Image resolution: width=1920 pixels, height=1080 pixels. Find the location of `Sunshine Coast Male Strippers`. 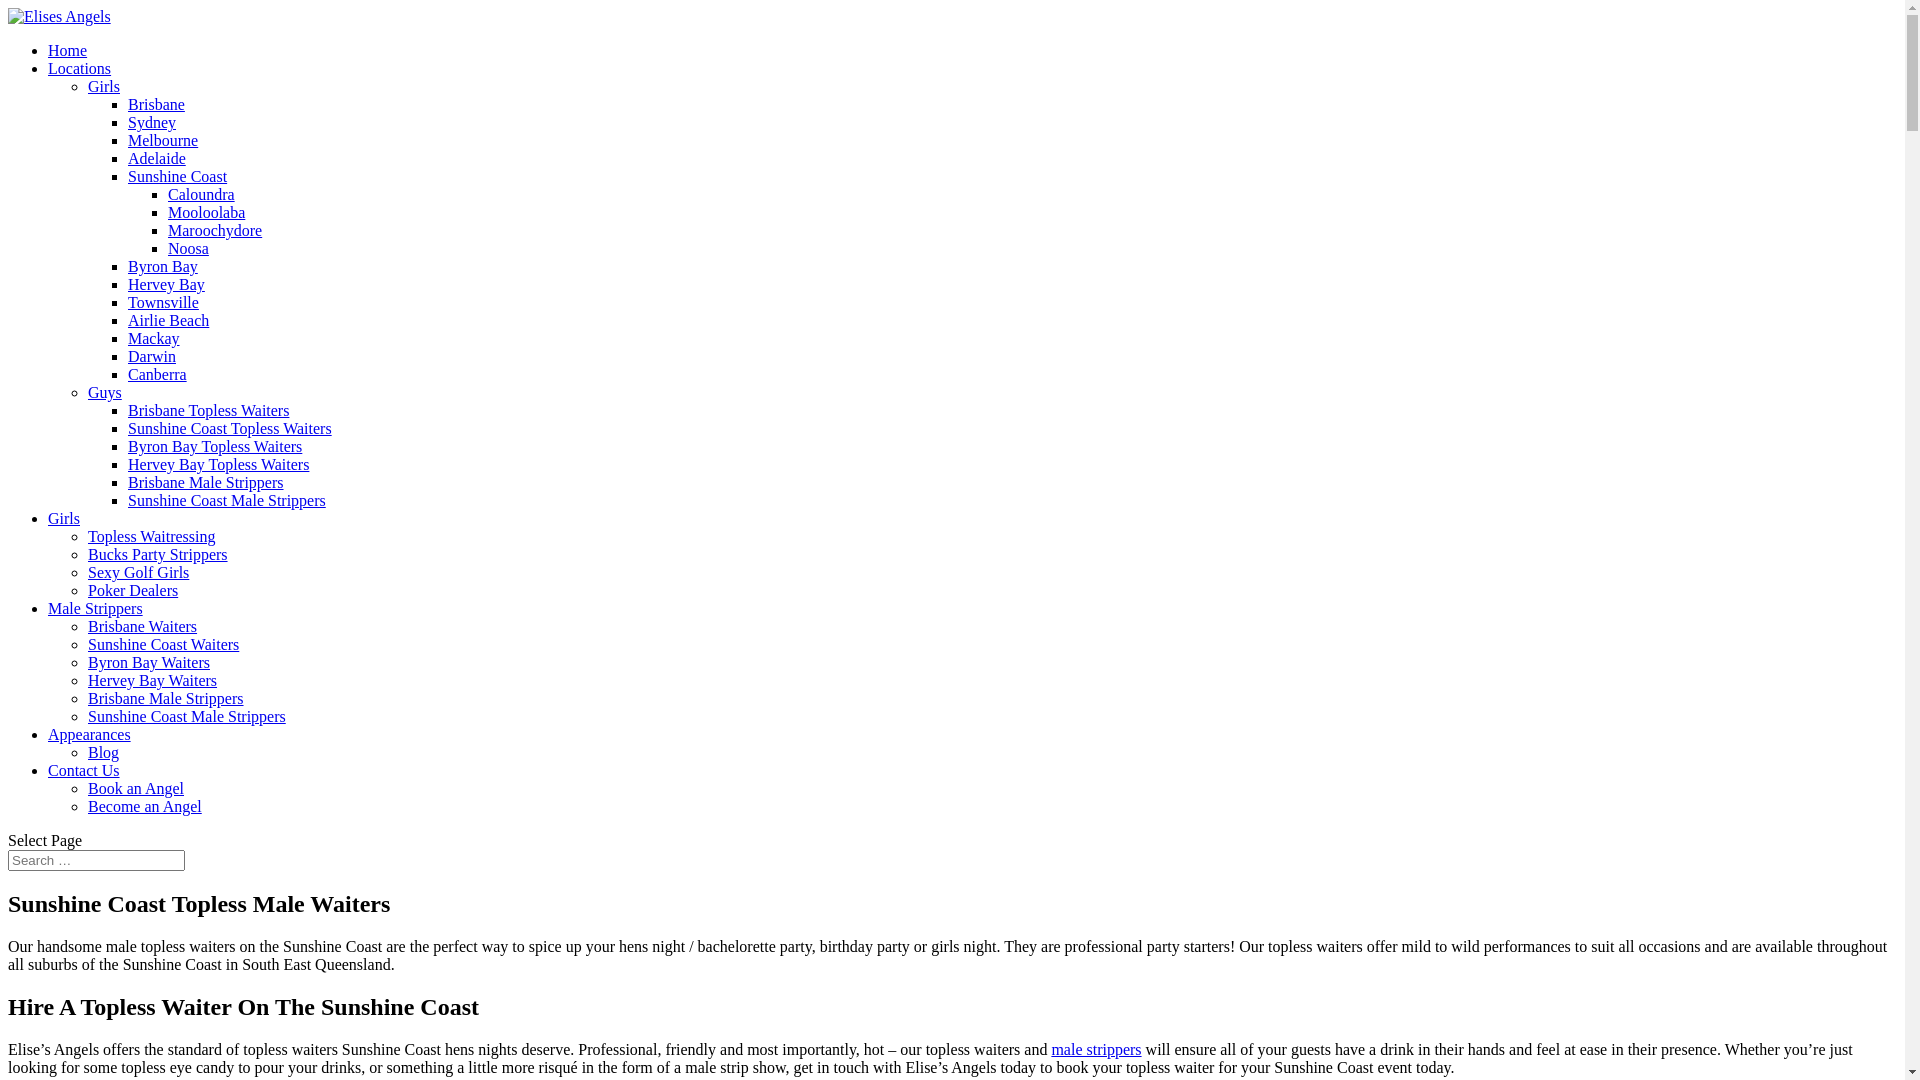

Sunshine Coast Male Strippers is located at coordinates (227, 500).